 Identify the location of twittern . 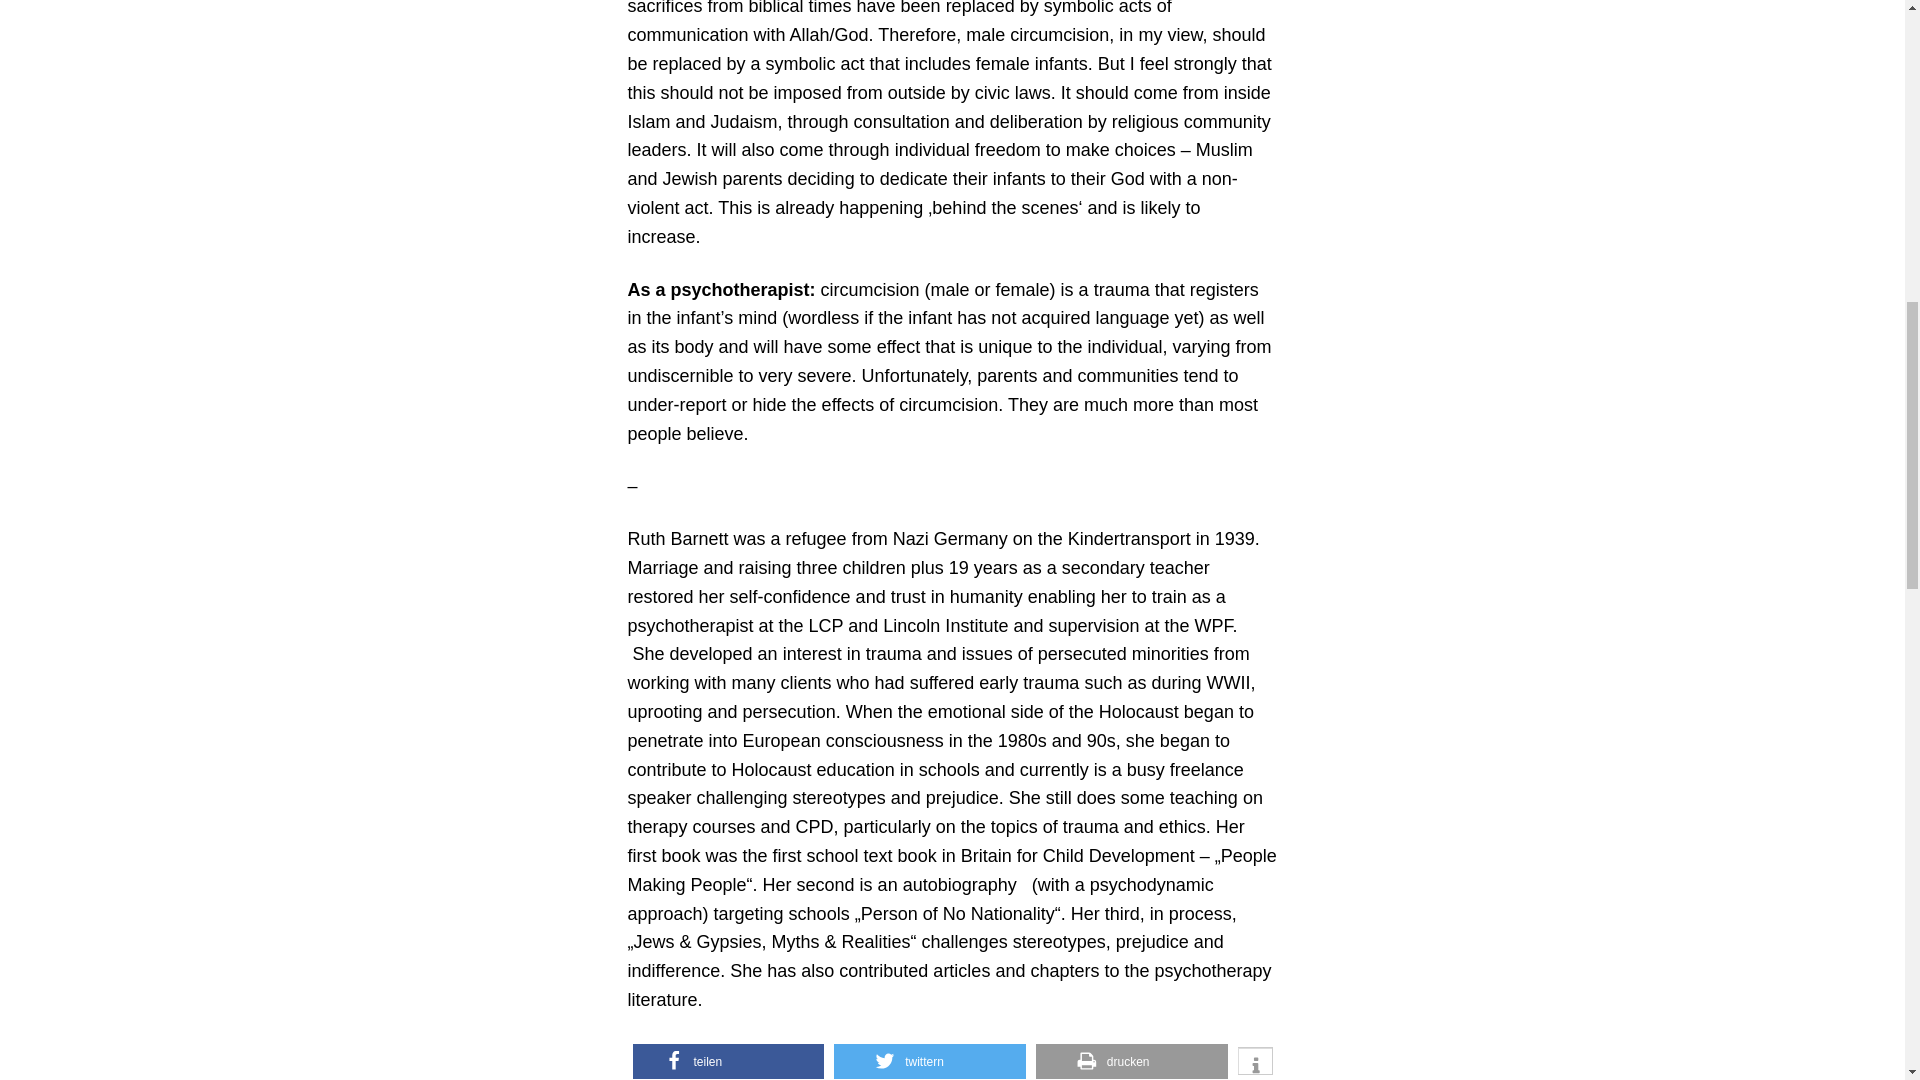
(929, 1061).